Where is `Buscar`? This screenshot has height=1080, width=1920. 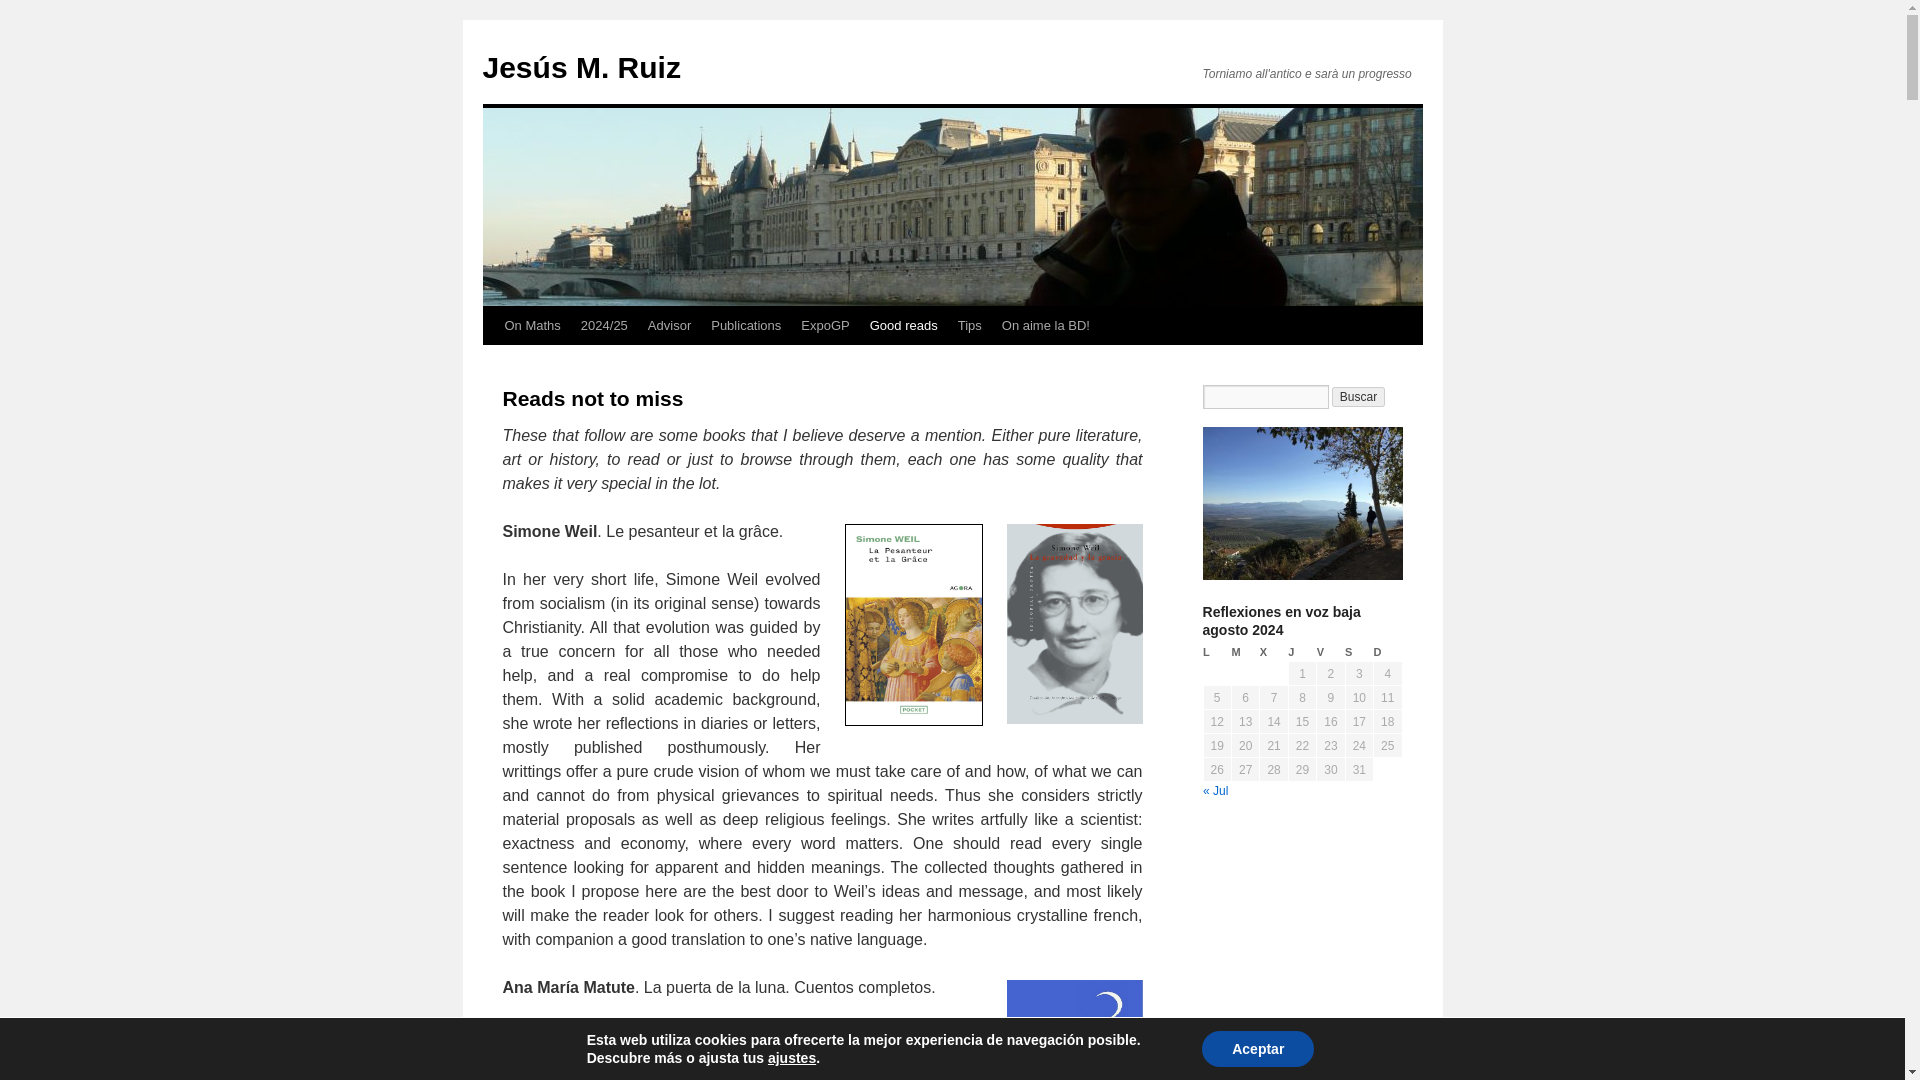
Buscar is located at coordinates (1358, 396).